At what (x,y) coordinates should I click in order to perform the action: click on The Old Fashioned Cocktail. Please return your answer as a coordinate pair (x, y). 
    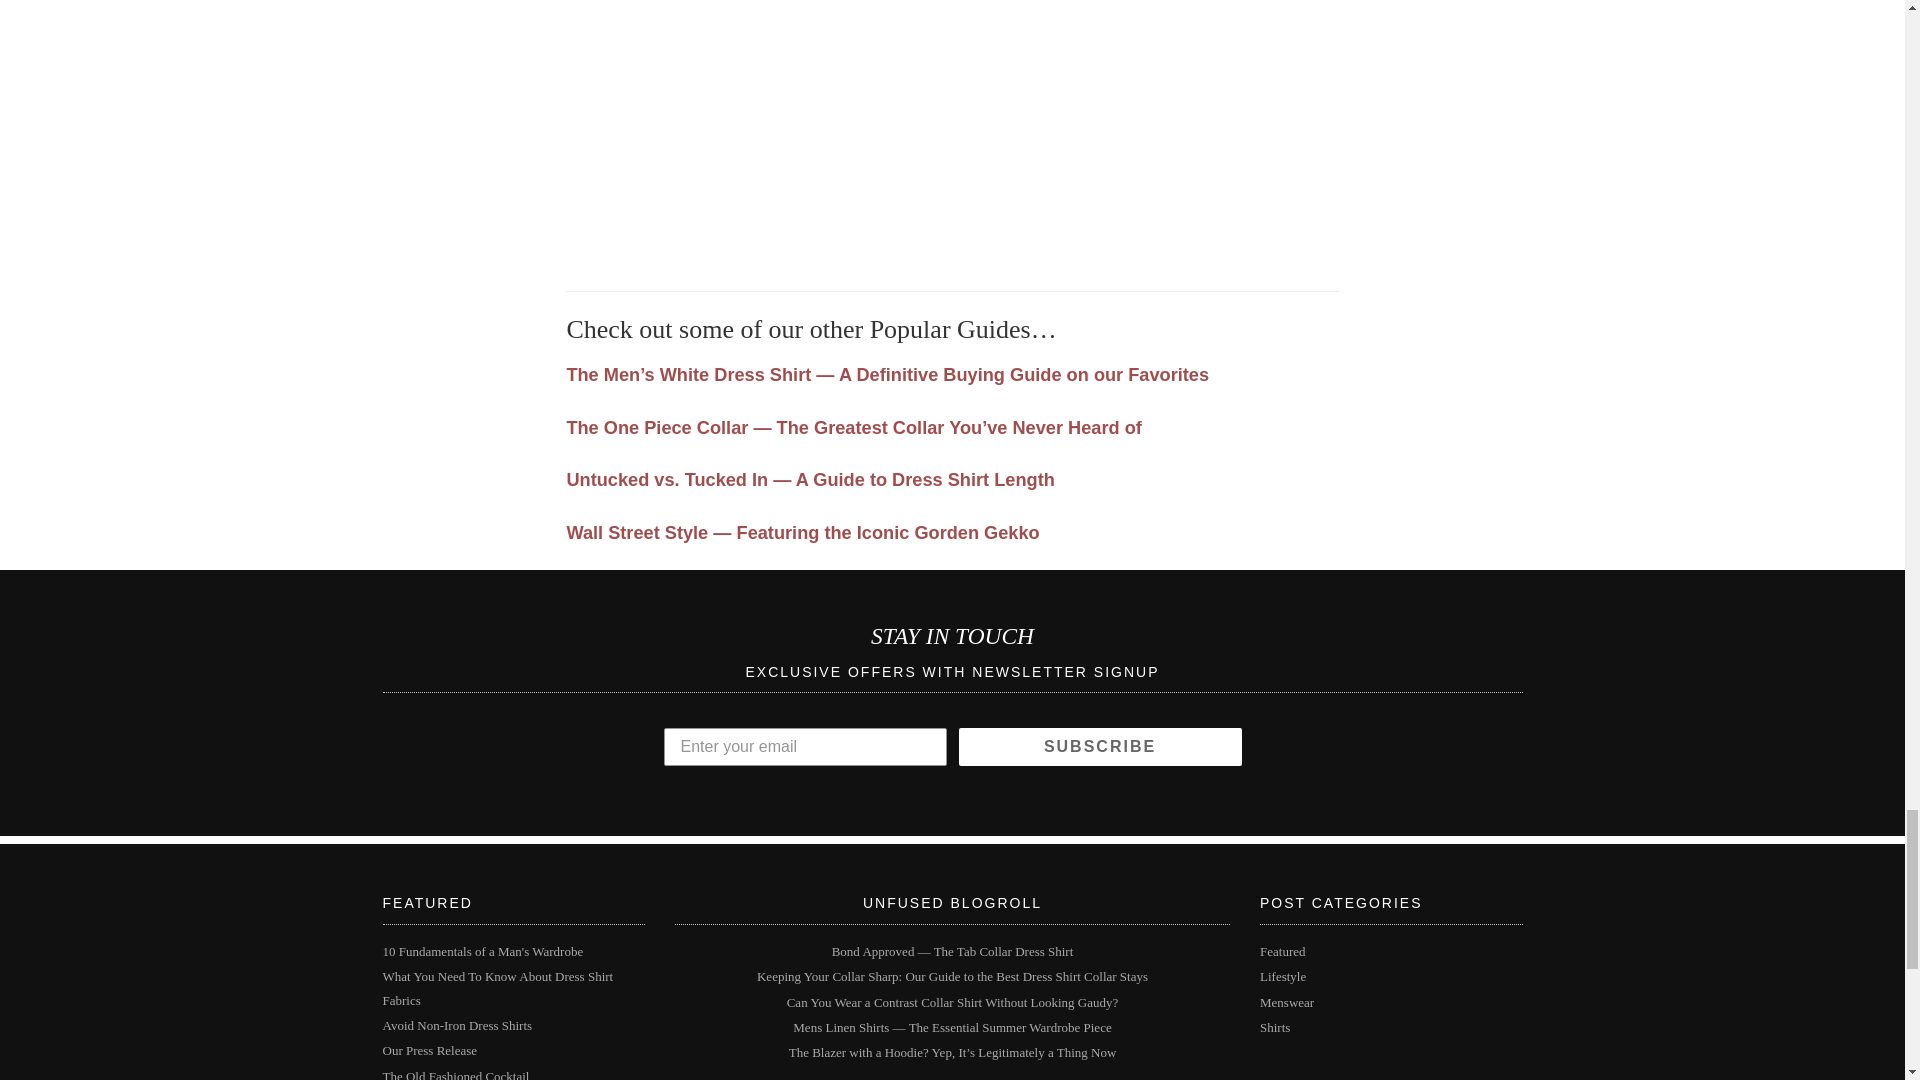
    Looking at the image, I should click on (456, 1074).